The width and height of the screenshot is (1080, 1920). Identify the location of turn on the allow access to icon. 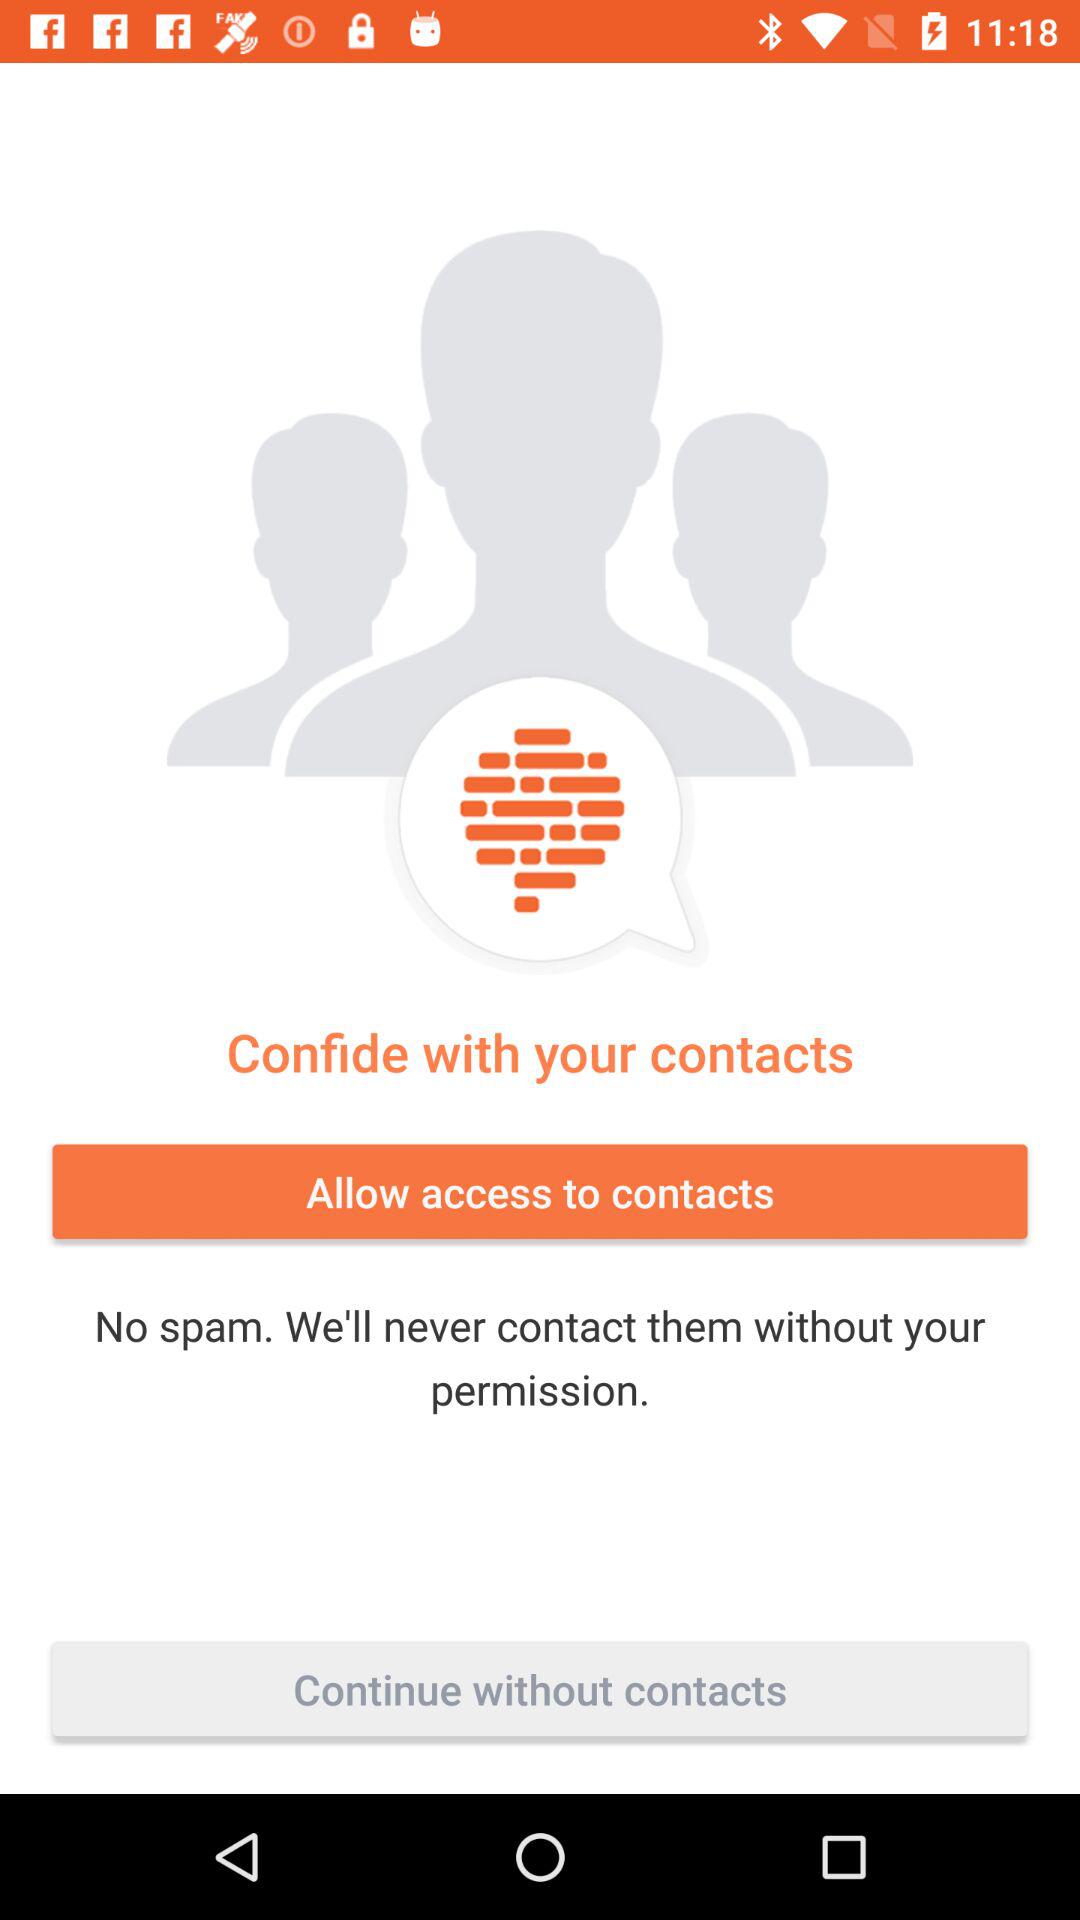
(540, 1191).